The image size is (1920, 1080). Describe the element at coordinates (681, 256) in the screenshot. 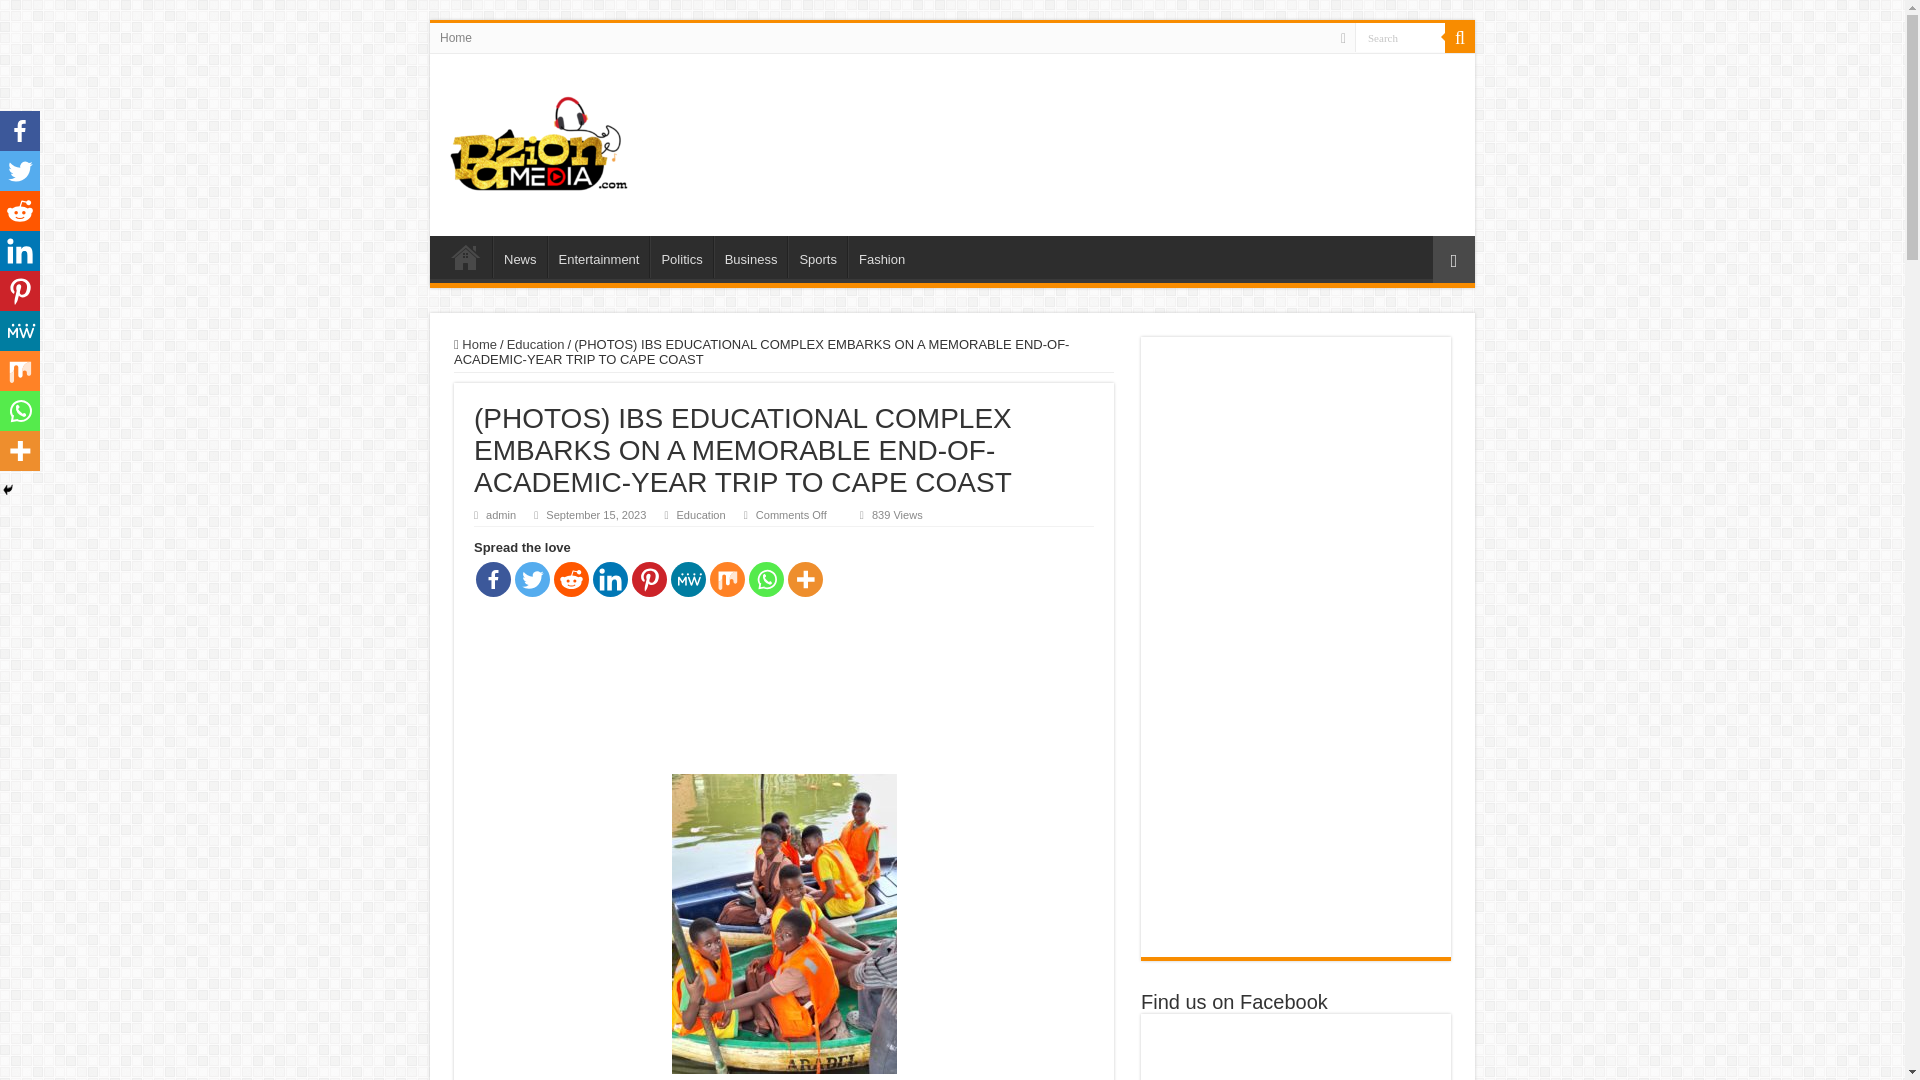

I see `Politics` at that location.